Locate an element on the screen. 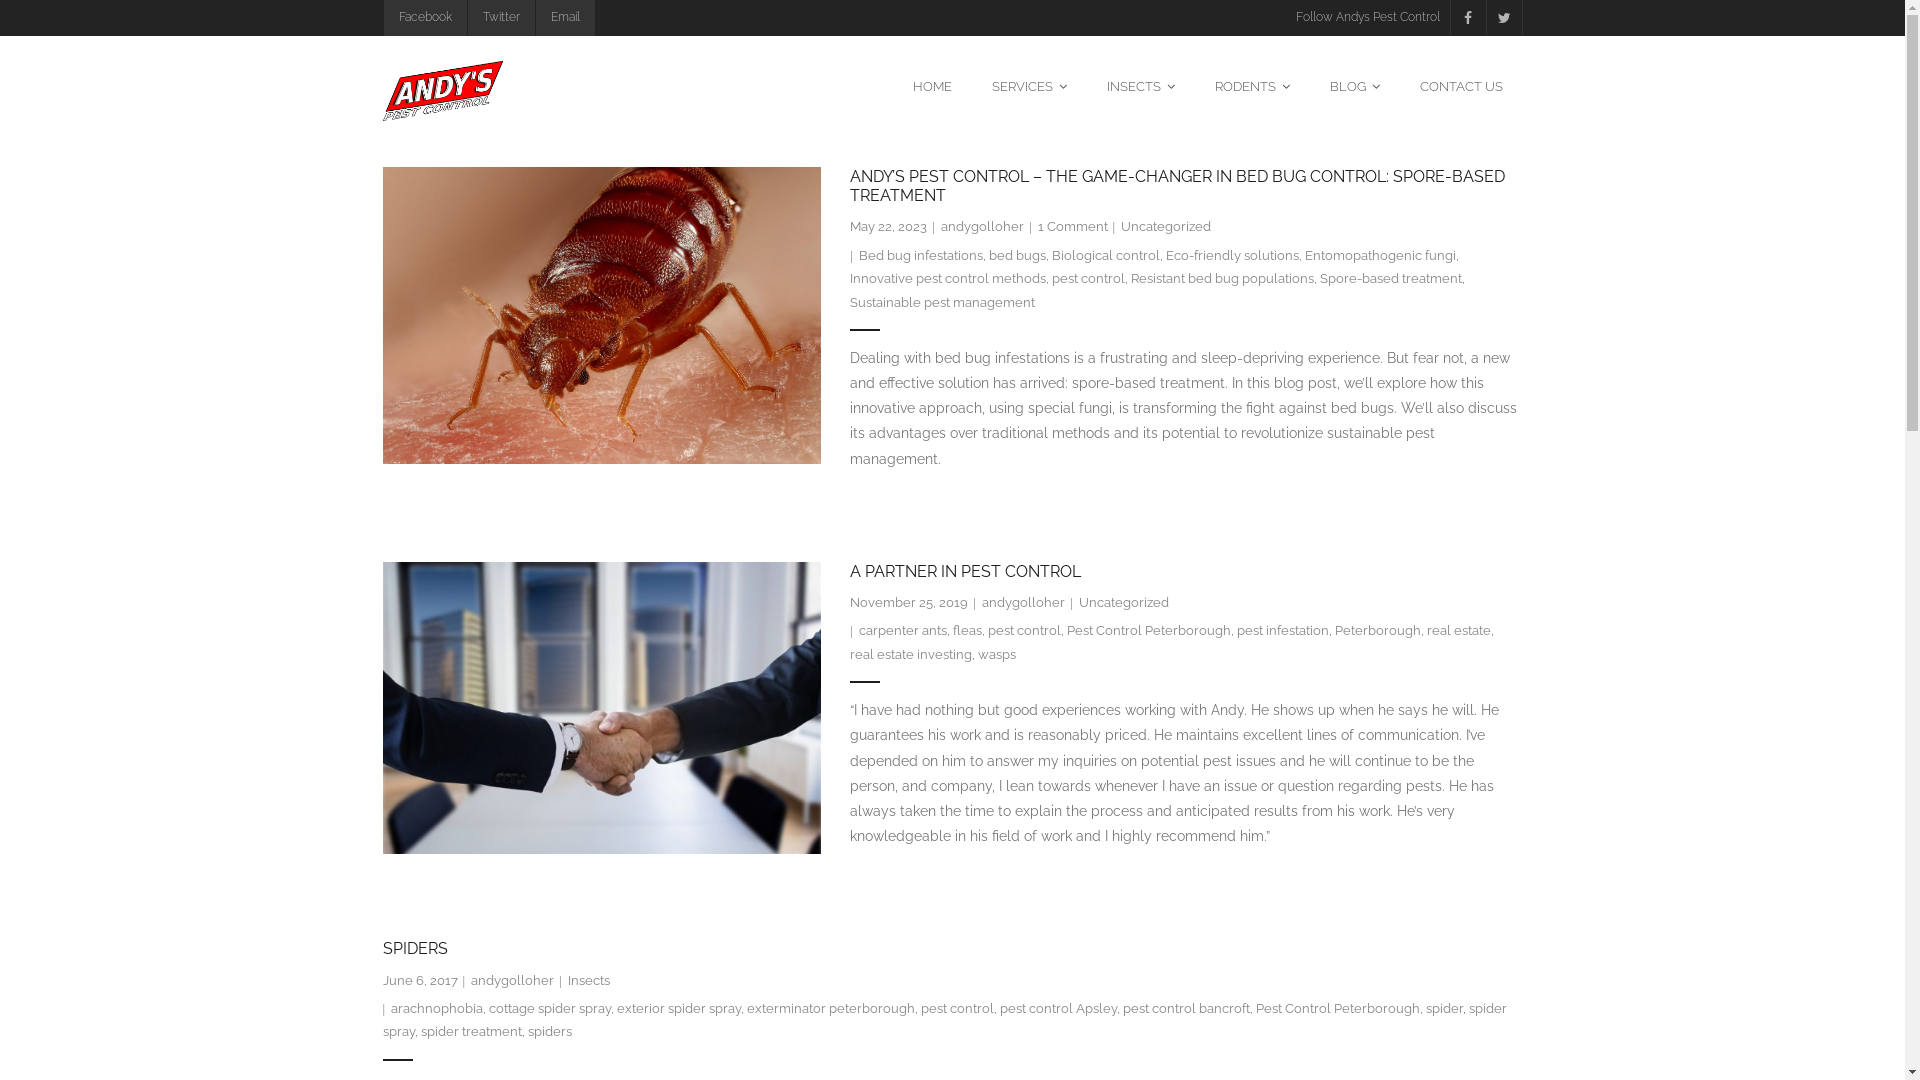  andygolloher is located at coordinates (982, 226).